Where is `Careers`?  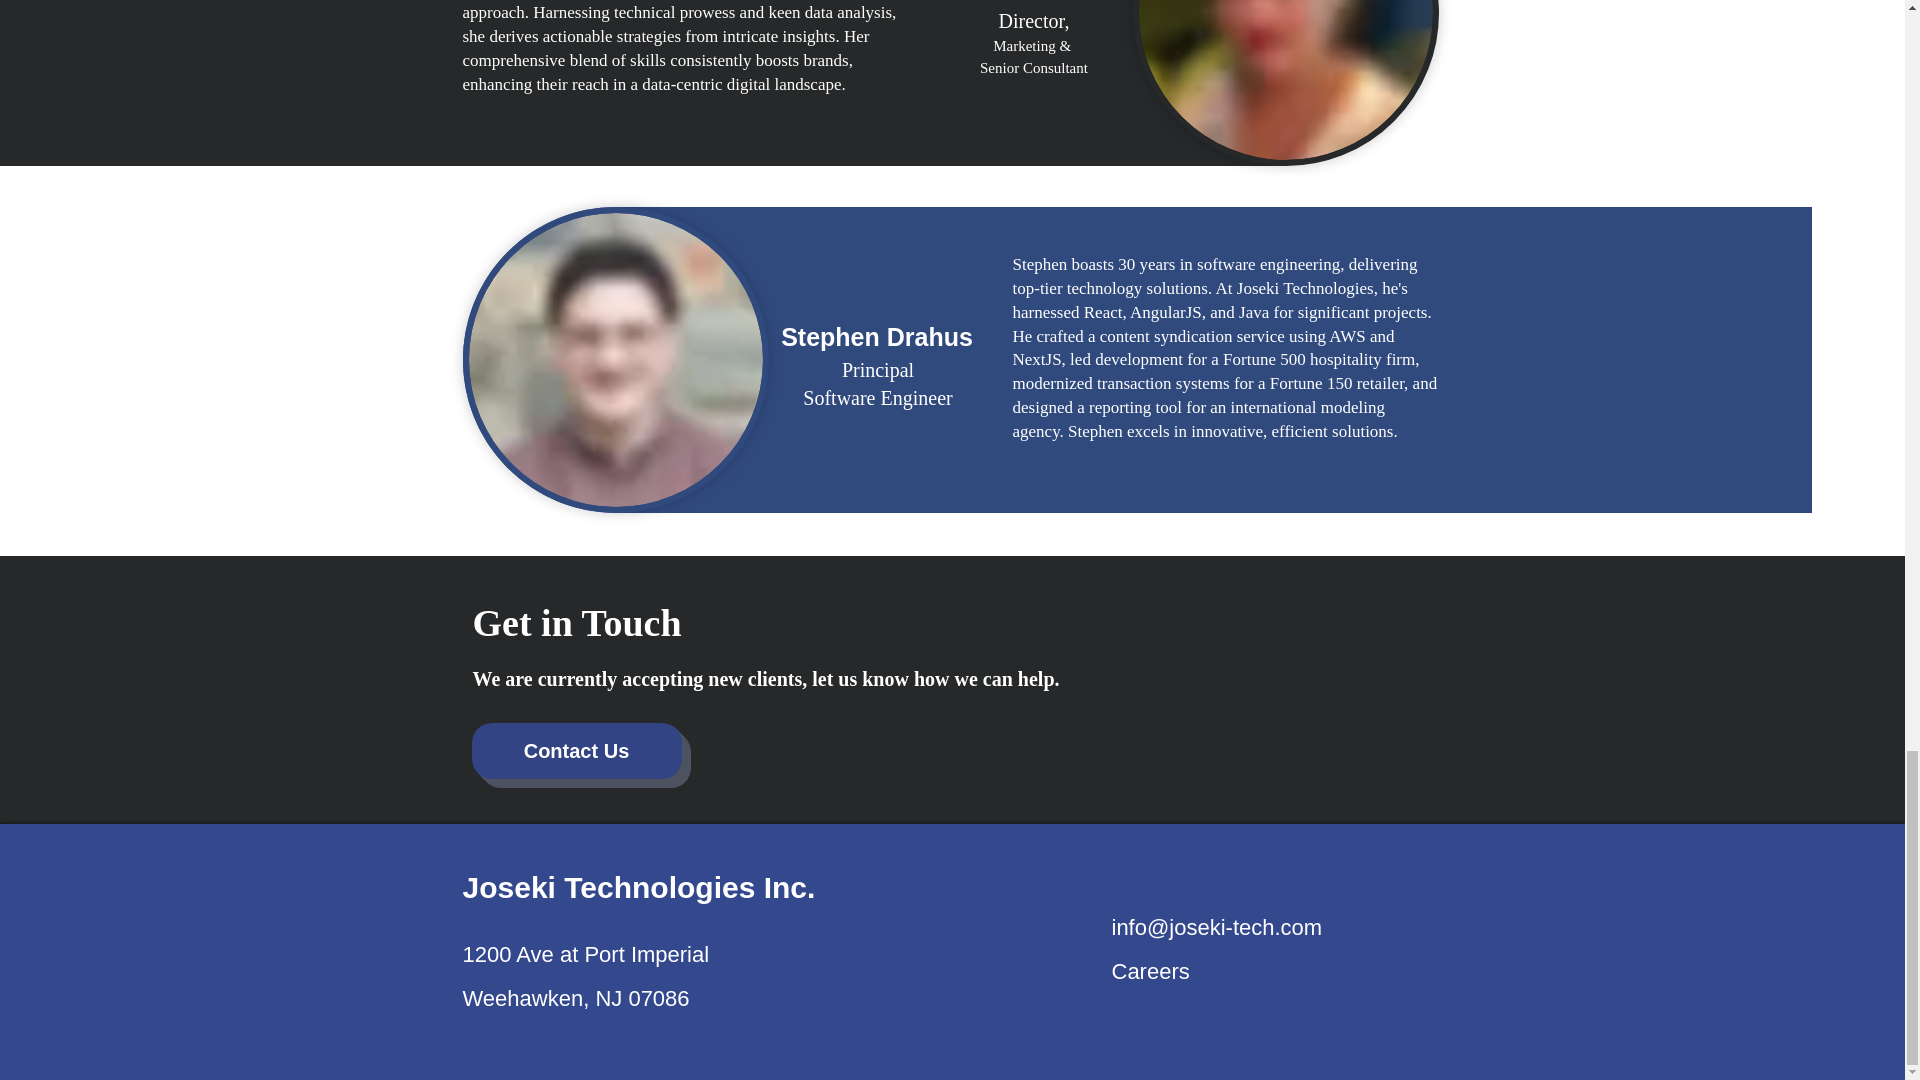
Careers is located at coordinates (877, 384).